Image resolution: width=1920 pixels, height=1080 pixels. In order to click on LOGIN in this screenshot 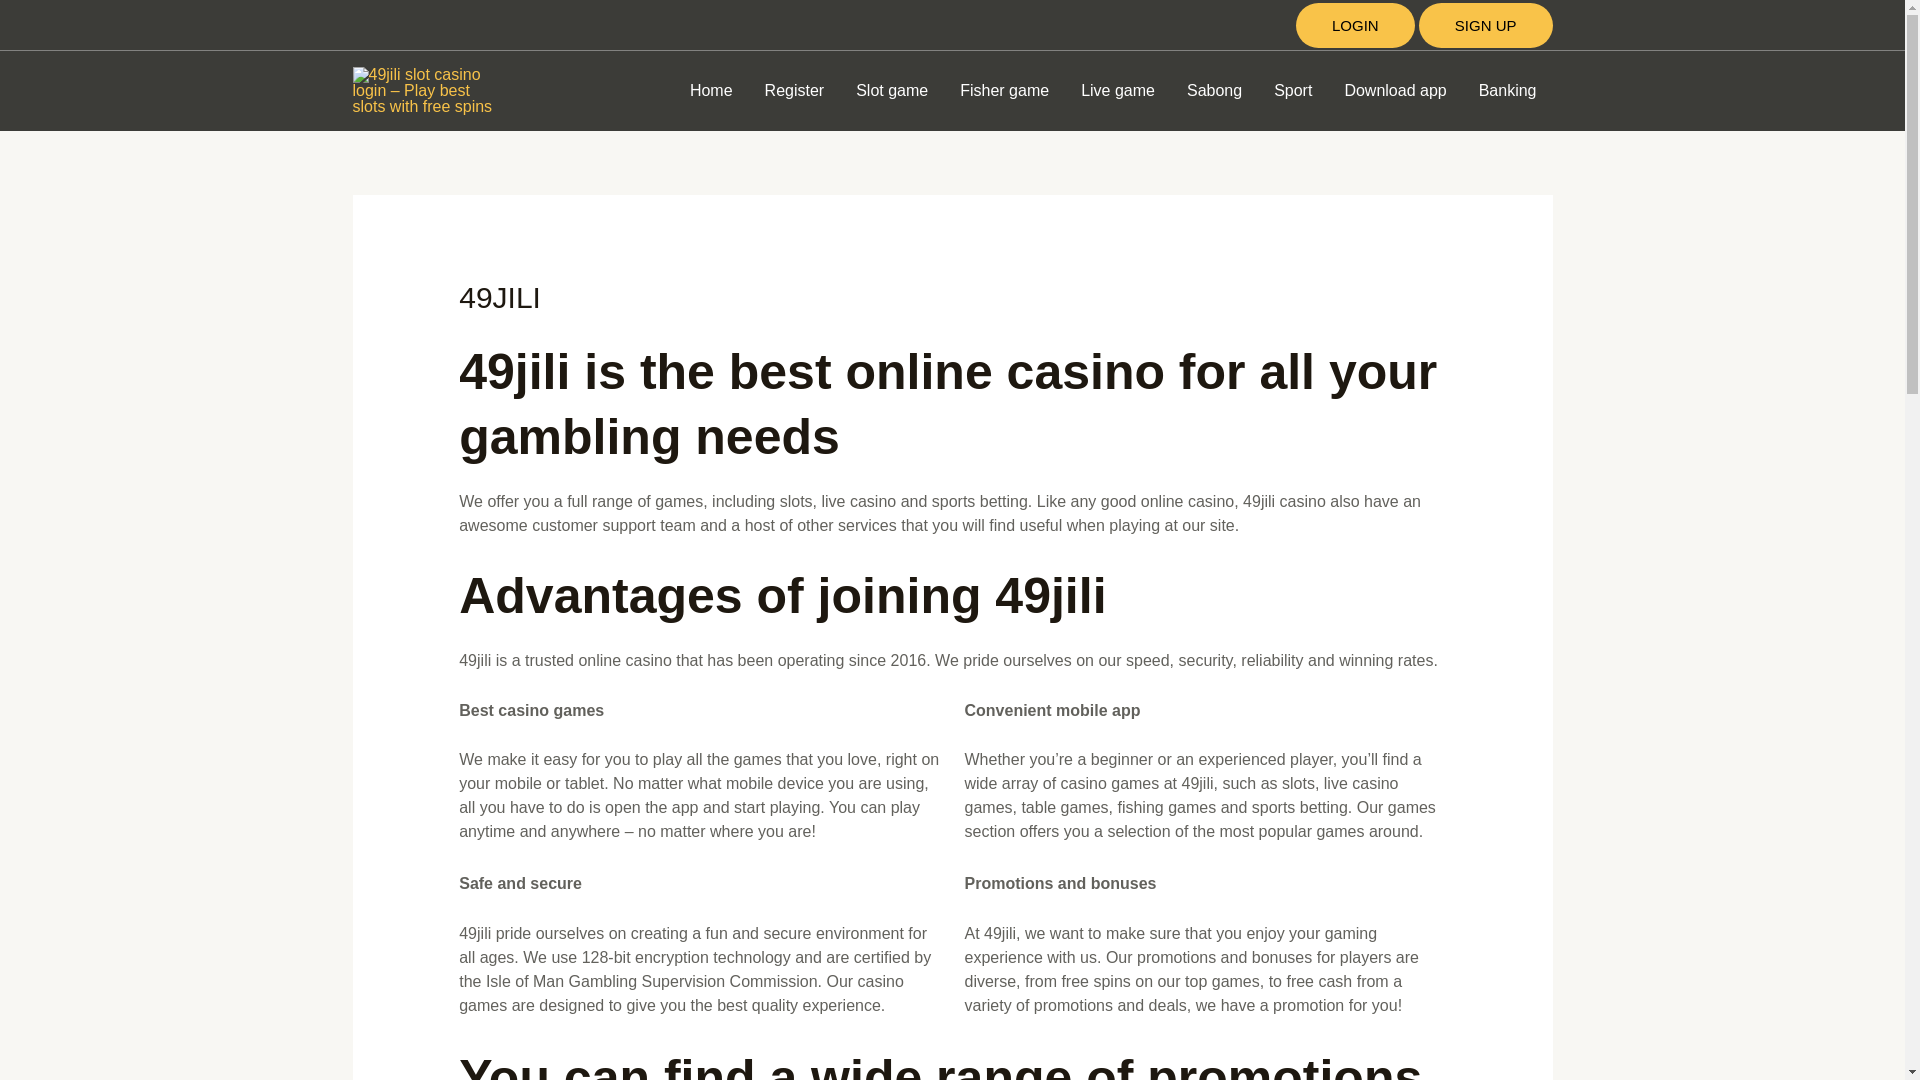, I will do `click(1356, 24)`.